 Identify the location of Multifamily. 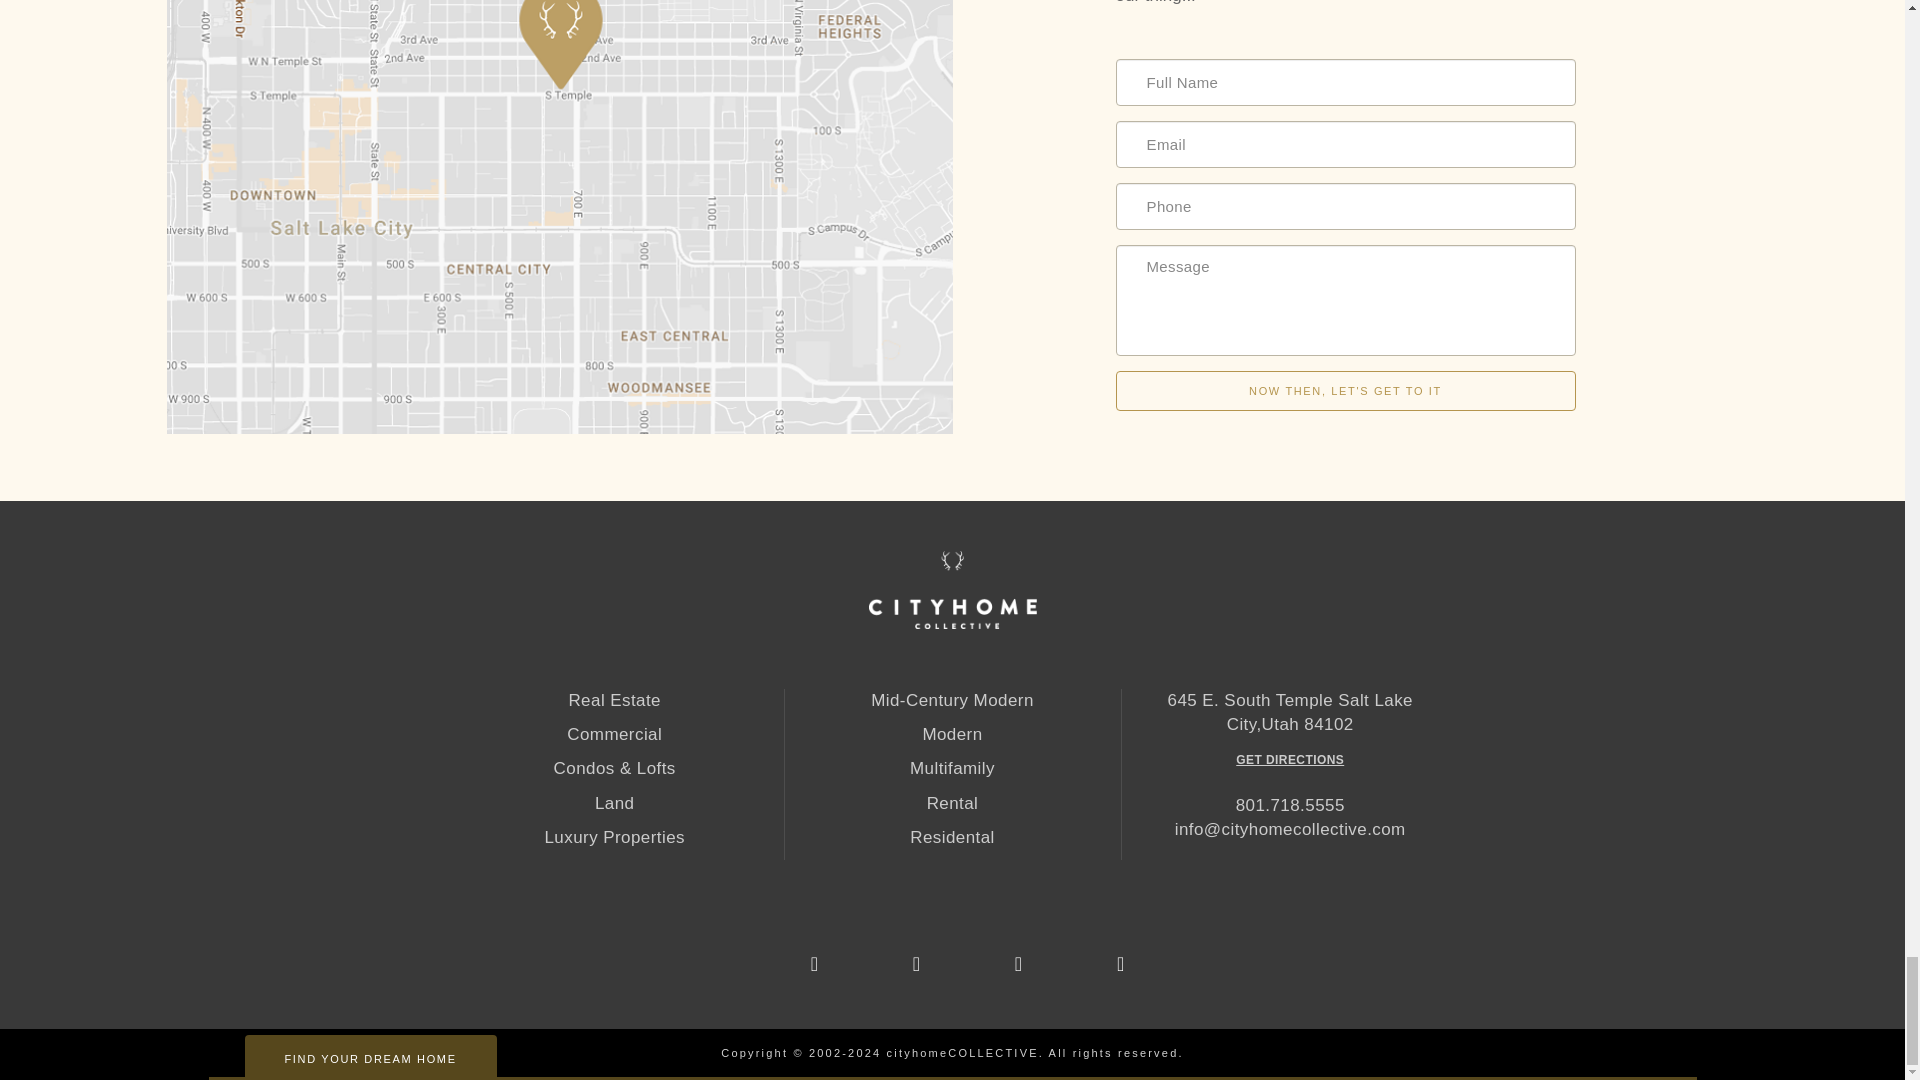
(952, 768).